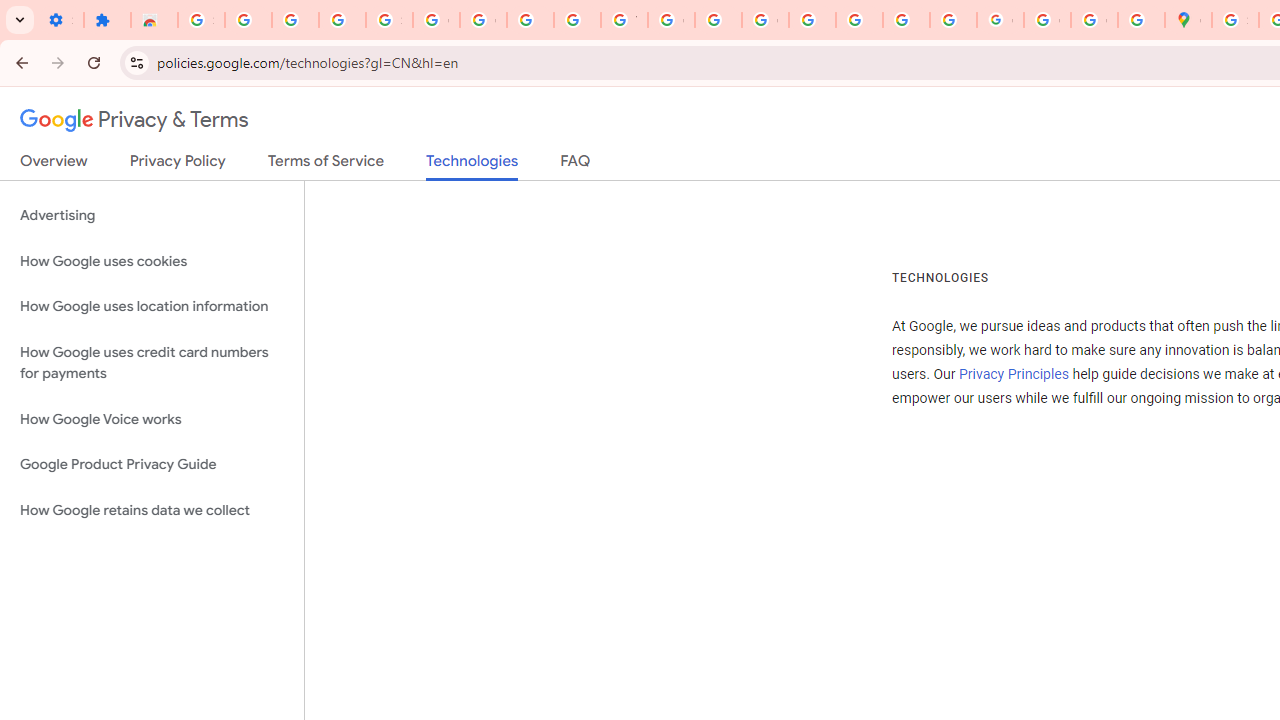 The height and width of the screenshot is (720, 1280). What do you see at coordinates (152, 306) in the screenshot?
I see `How Google uses location information` at bounding box center [152, 306].